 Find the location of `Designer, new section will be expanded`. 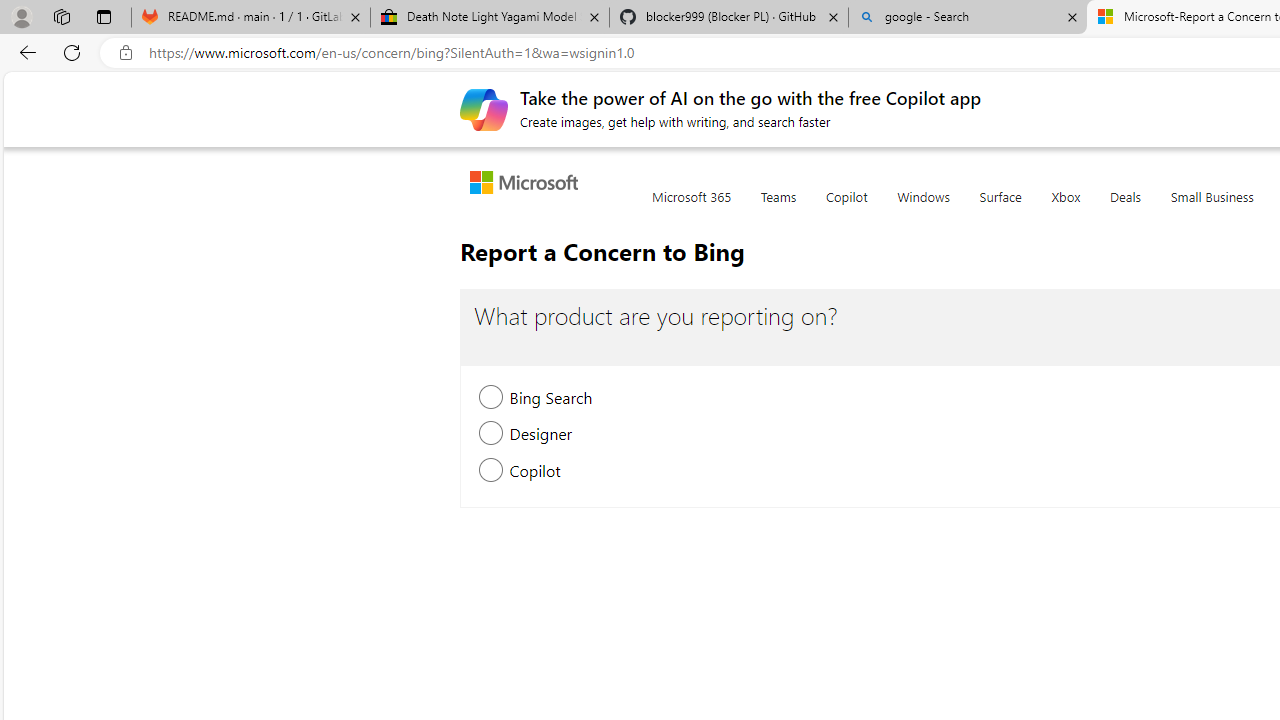

Designer, new section will be expanded is located at coordinates (492, 436).